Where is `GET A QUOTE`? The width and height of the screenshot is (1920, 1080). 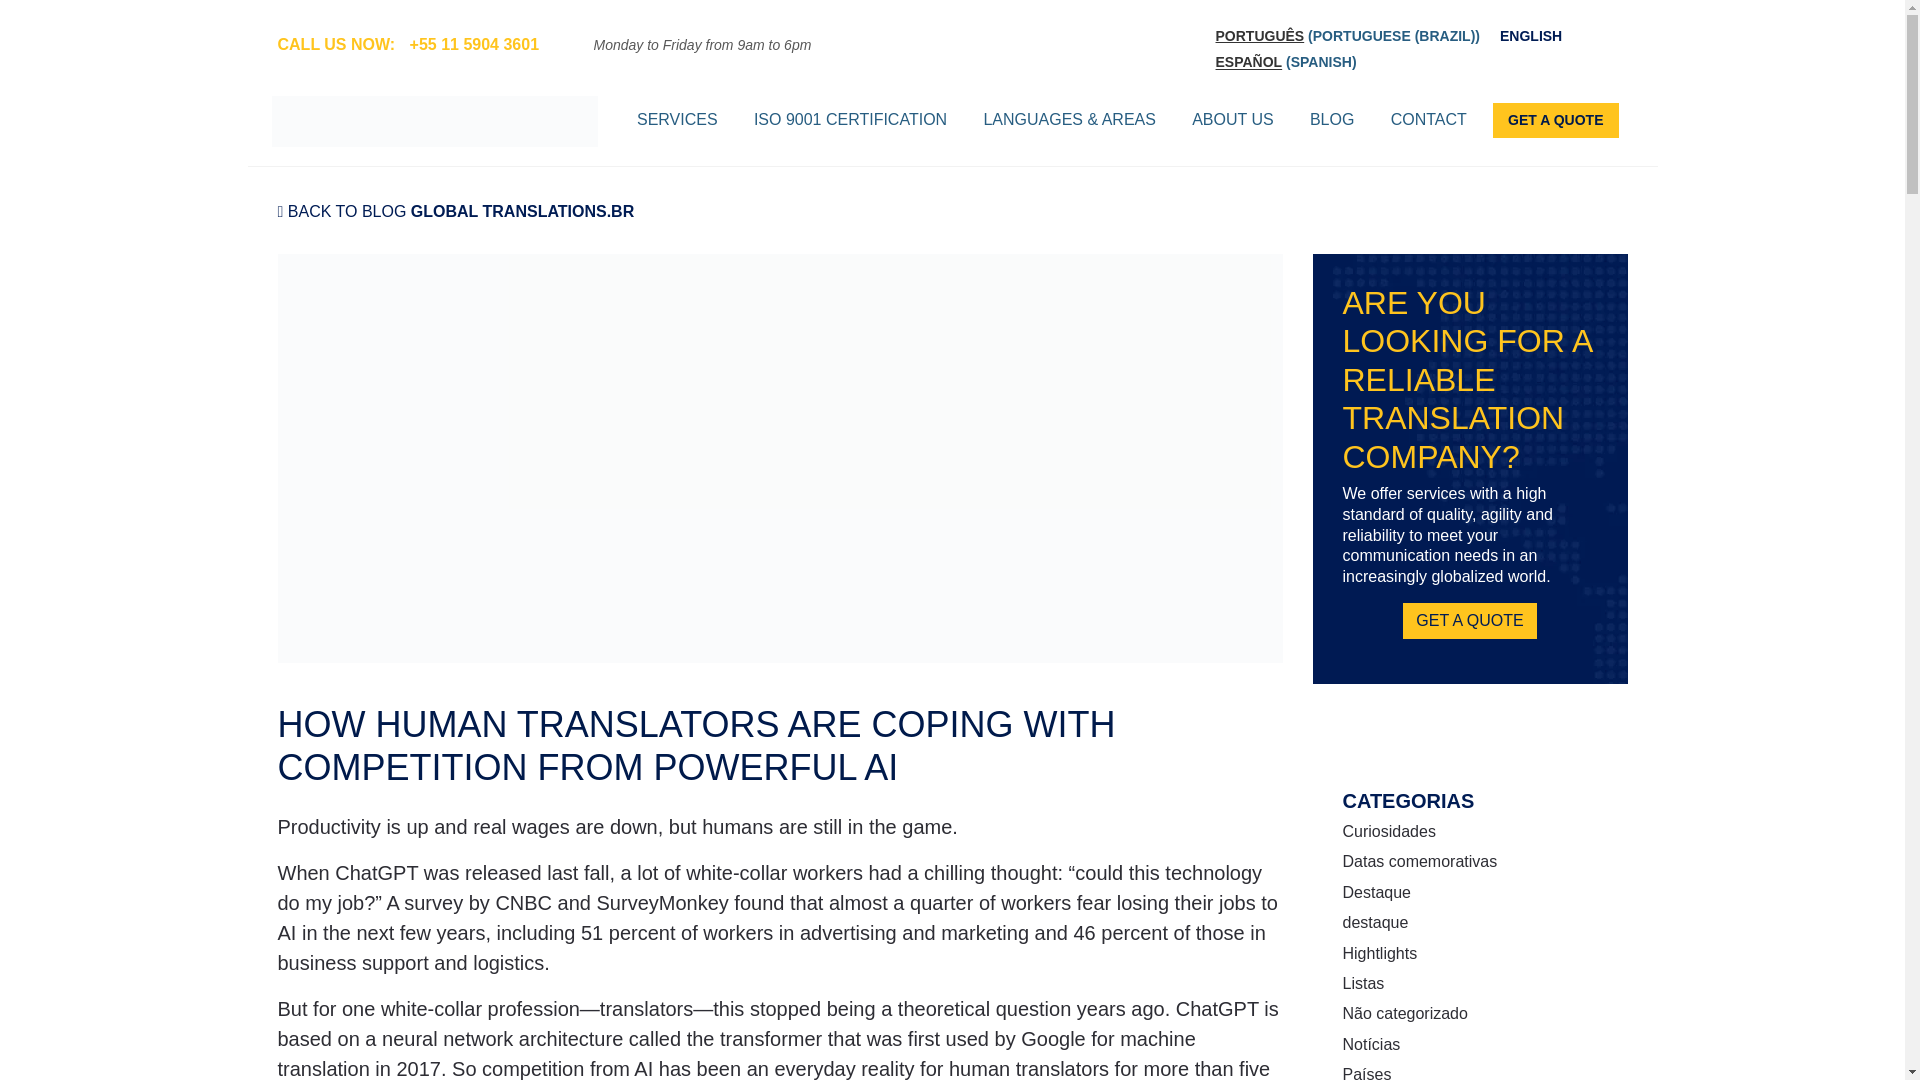 GET A QUOTE is located at coordinates (1556, 120).